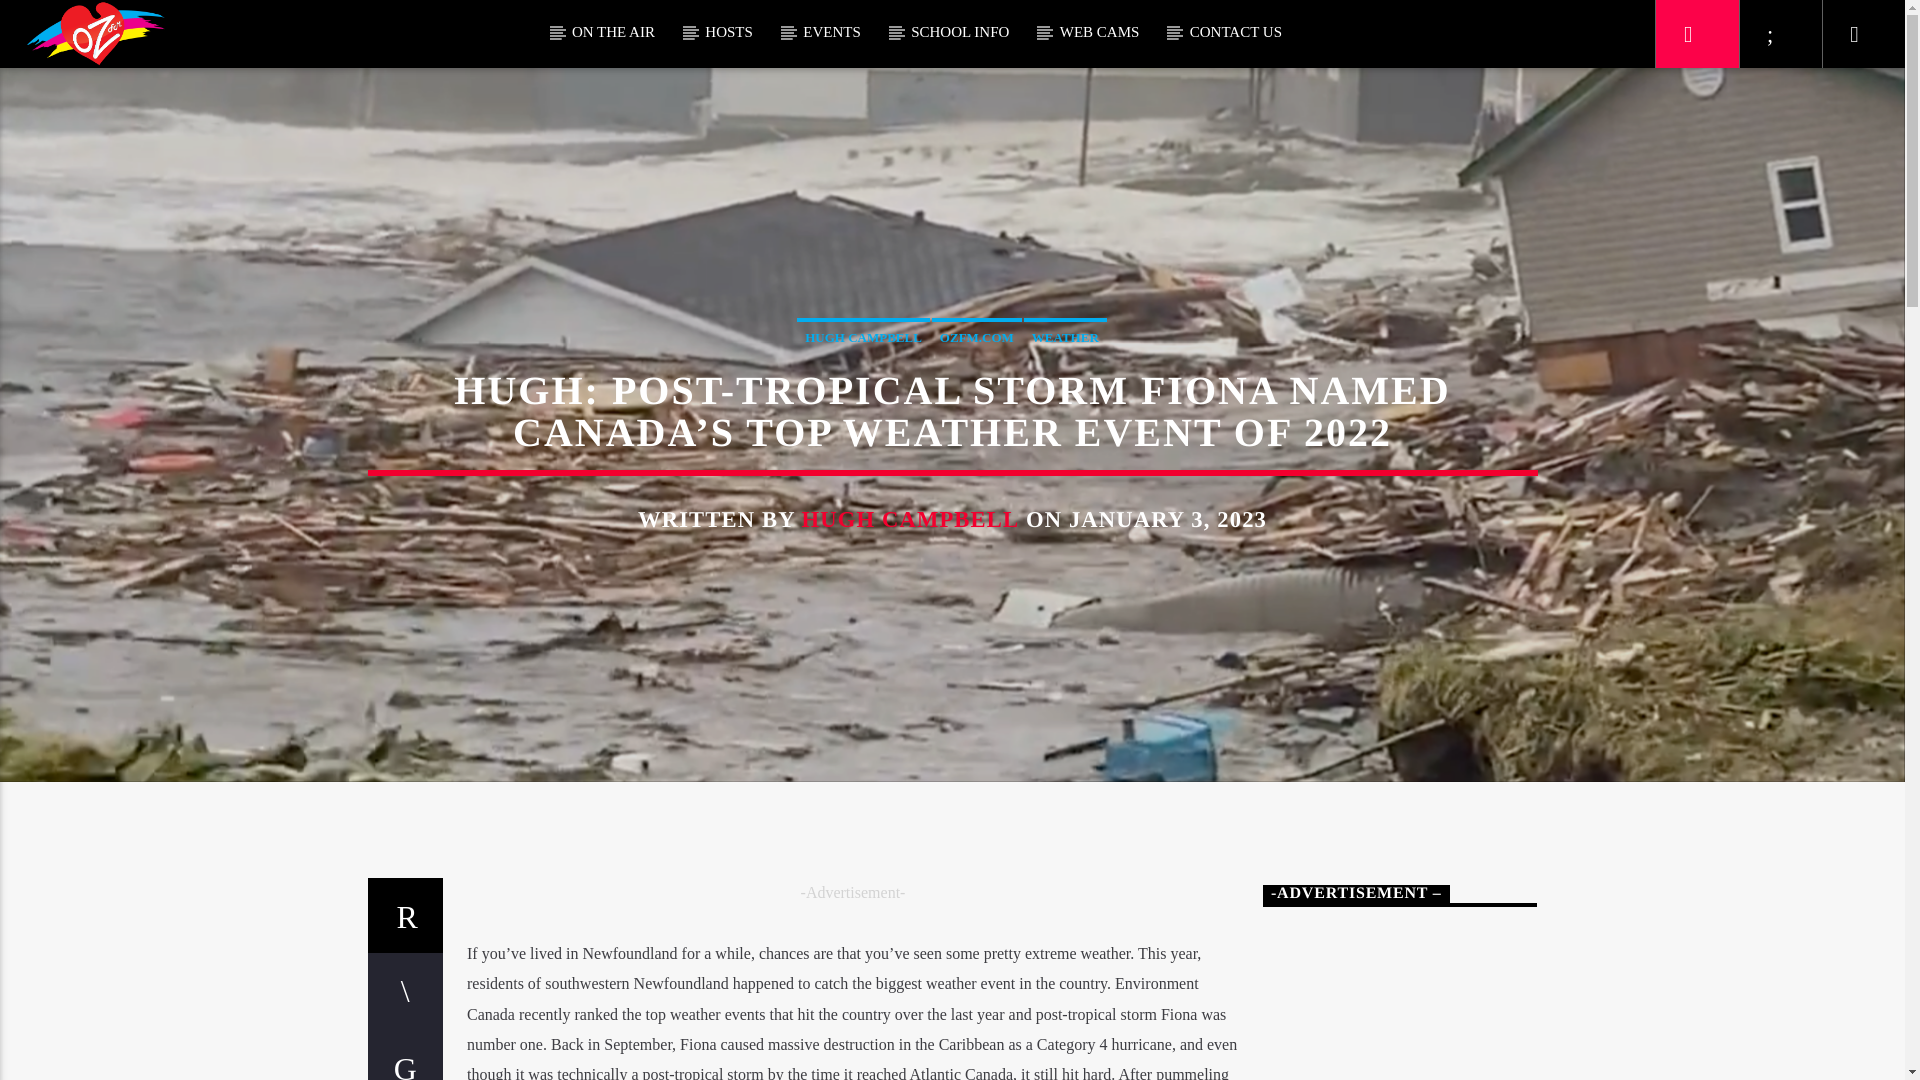 Image resolution: width=1920 pixels, height=1080 pixels. I want to click on WEB CAMS, so click(1098, 32).